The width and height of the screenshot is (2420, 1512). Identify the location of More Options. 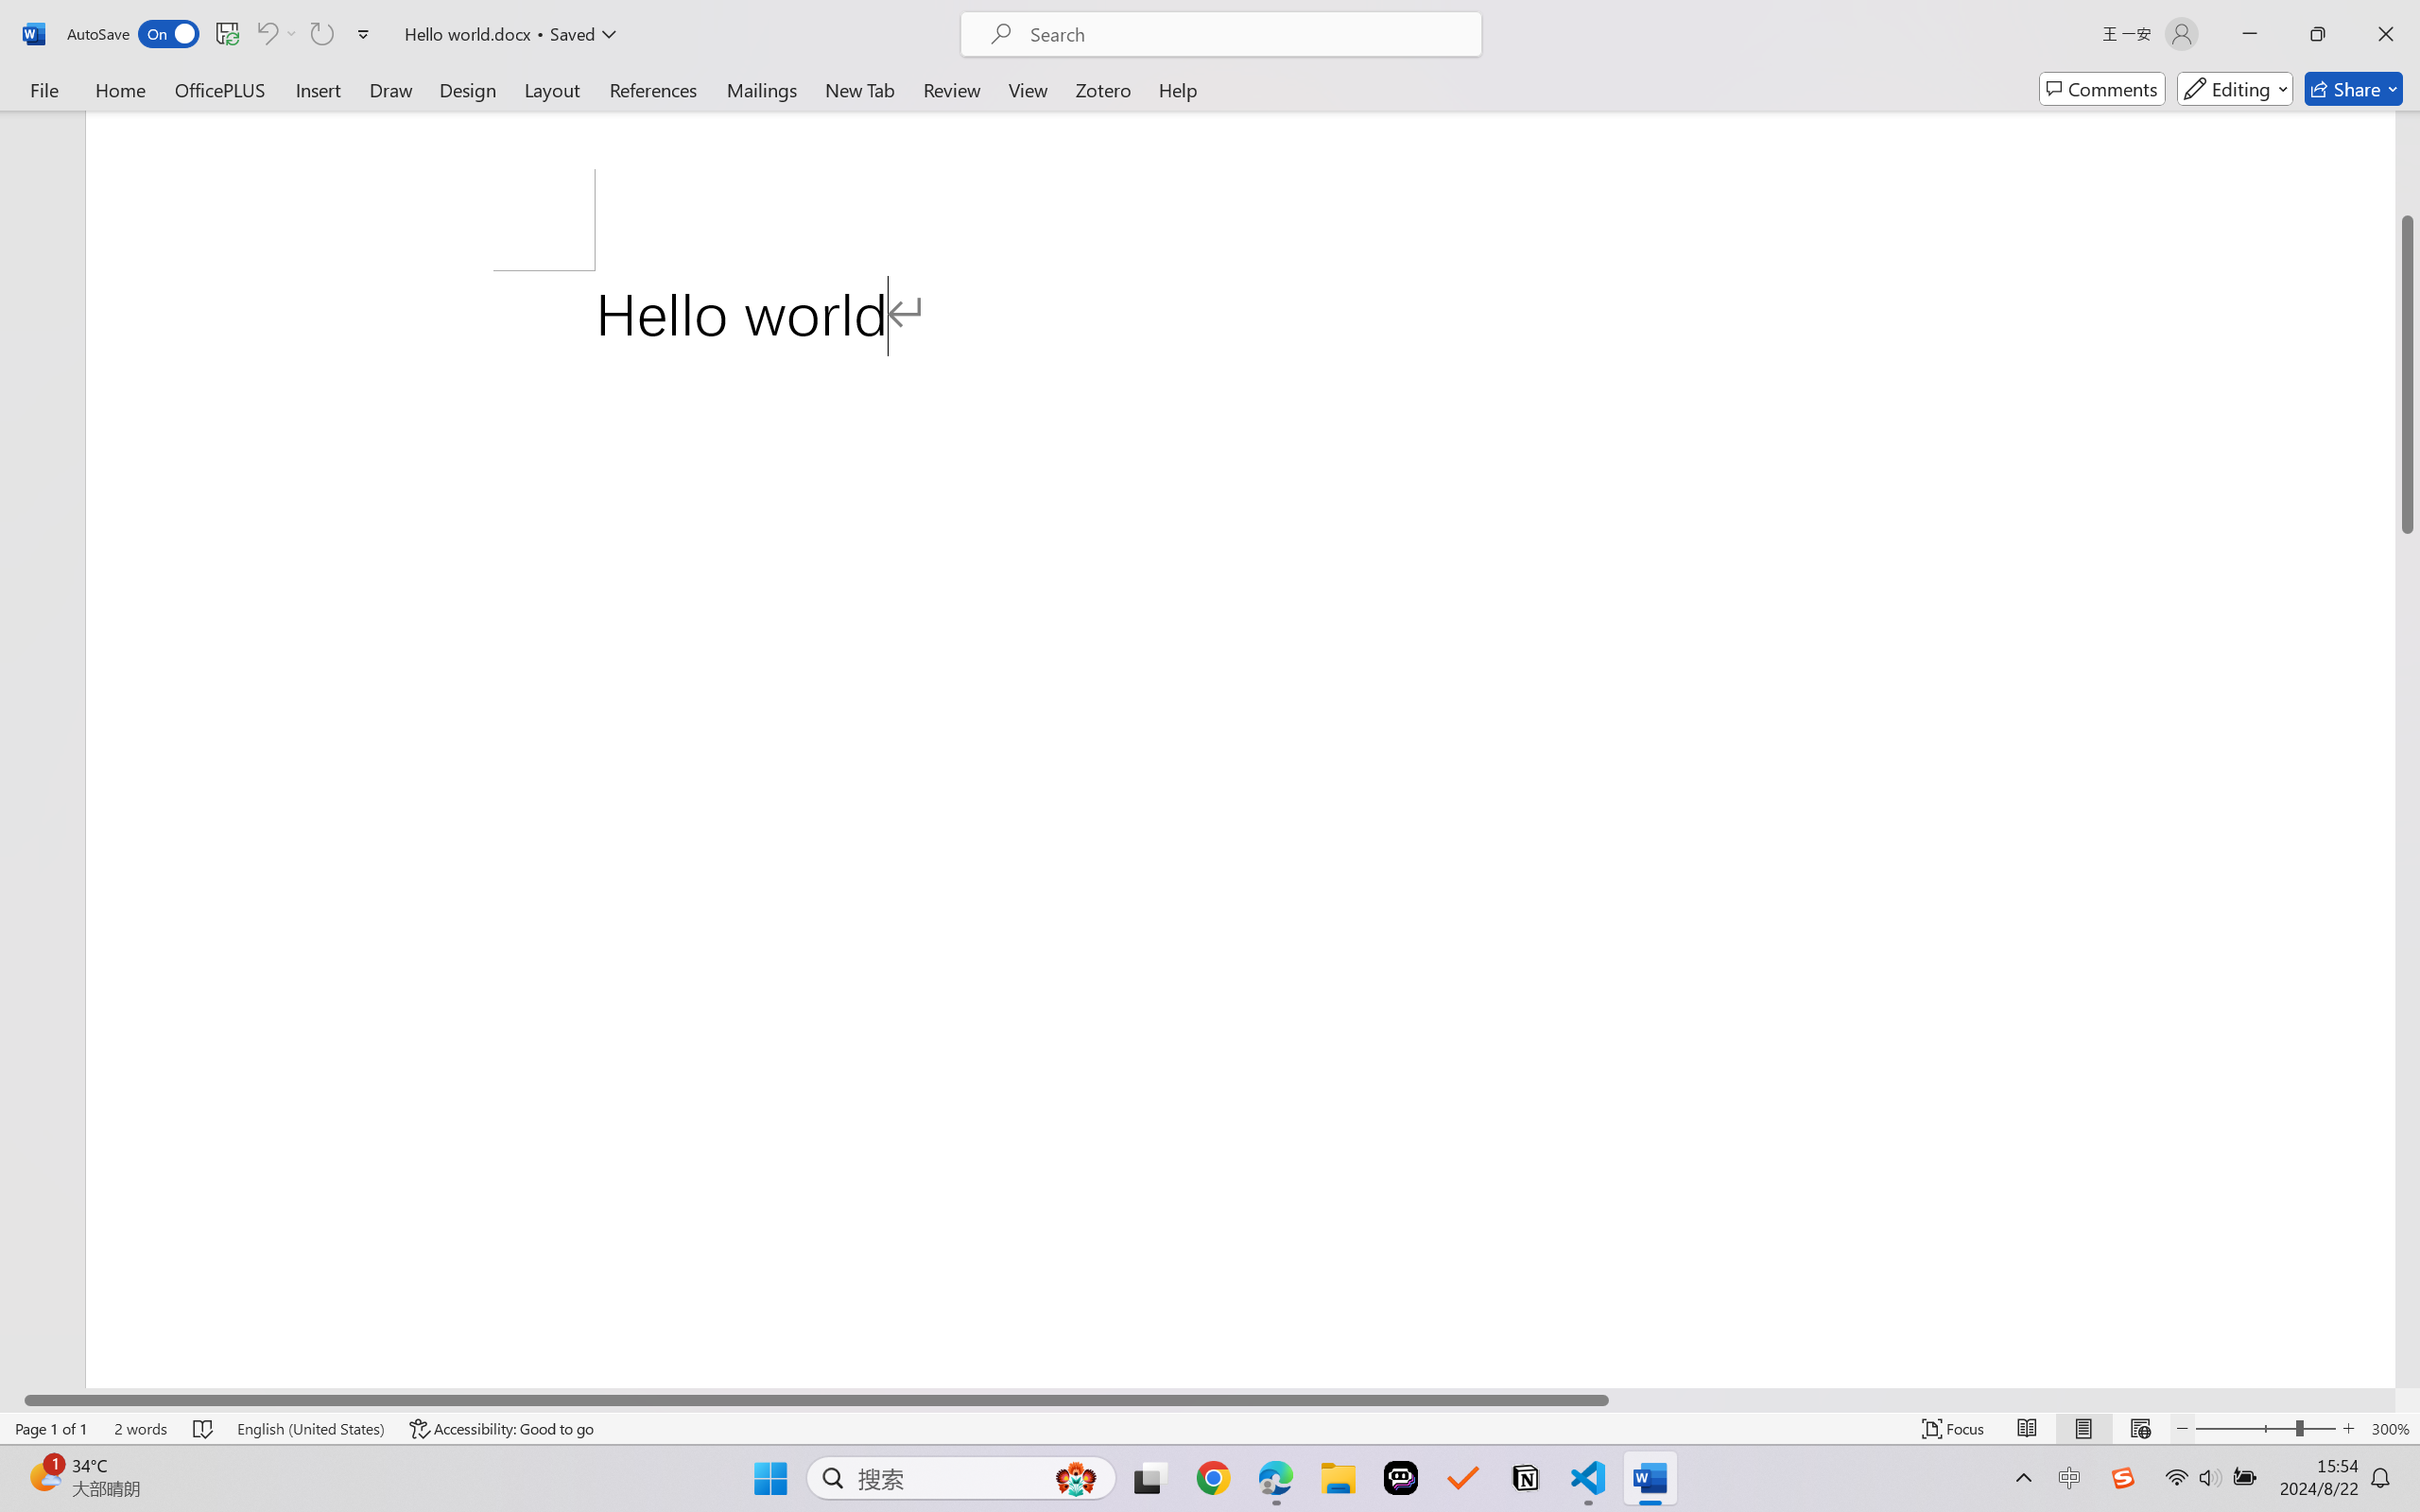
(293, 34).